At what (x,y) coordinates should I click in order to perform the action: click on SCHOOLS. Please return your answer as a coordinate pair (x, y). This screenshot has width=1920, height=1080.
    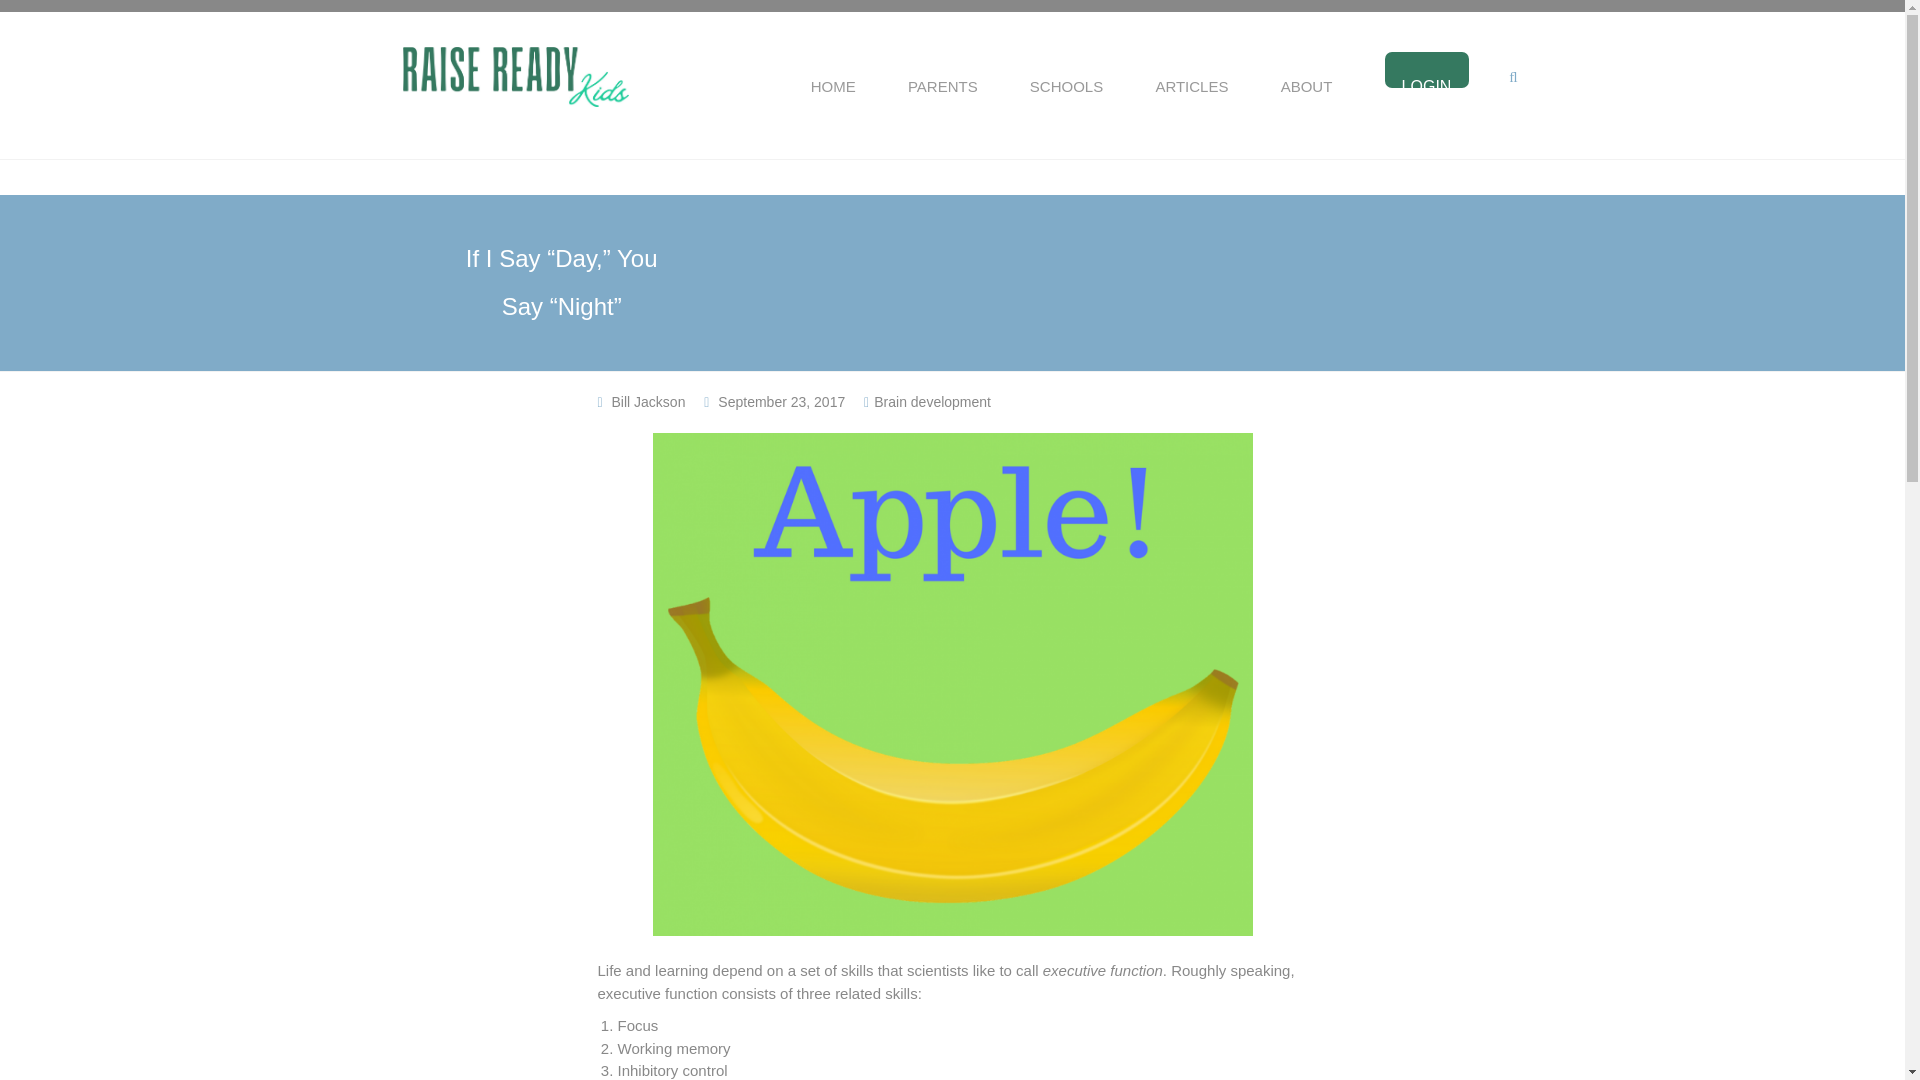
    Looking at the image, I should click on (1066, 82).